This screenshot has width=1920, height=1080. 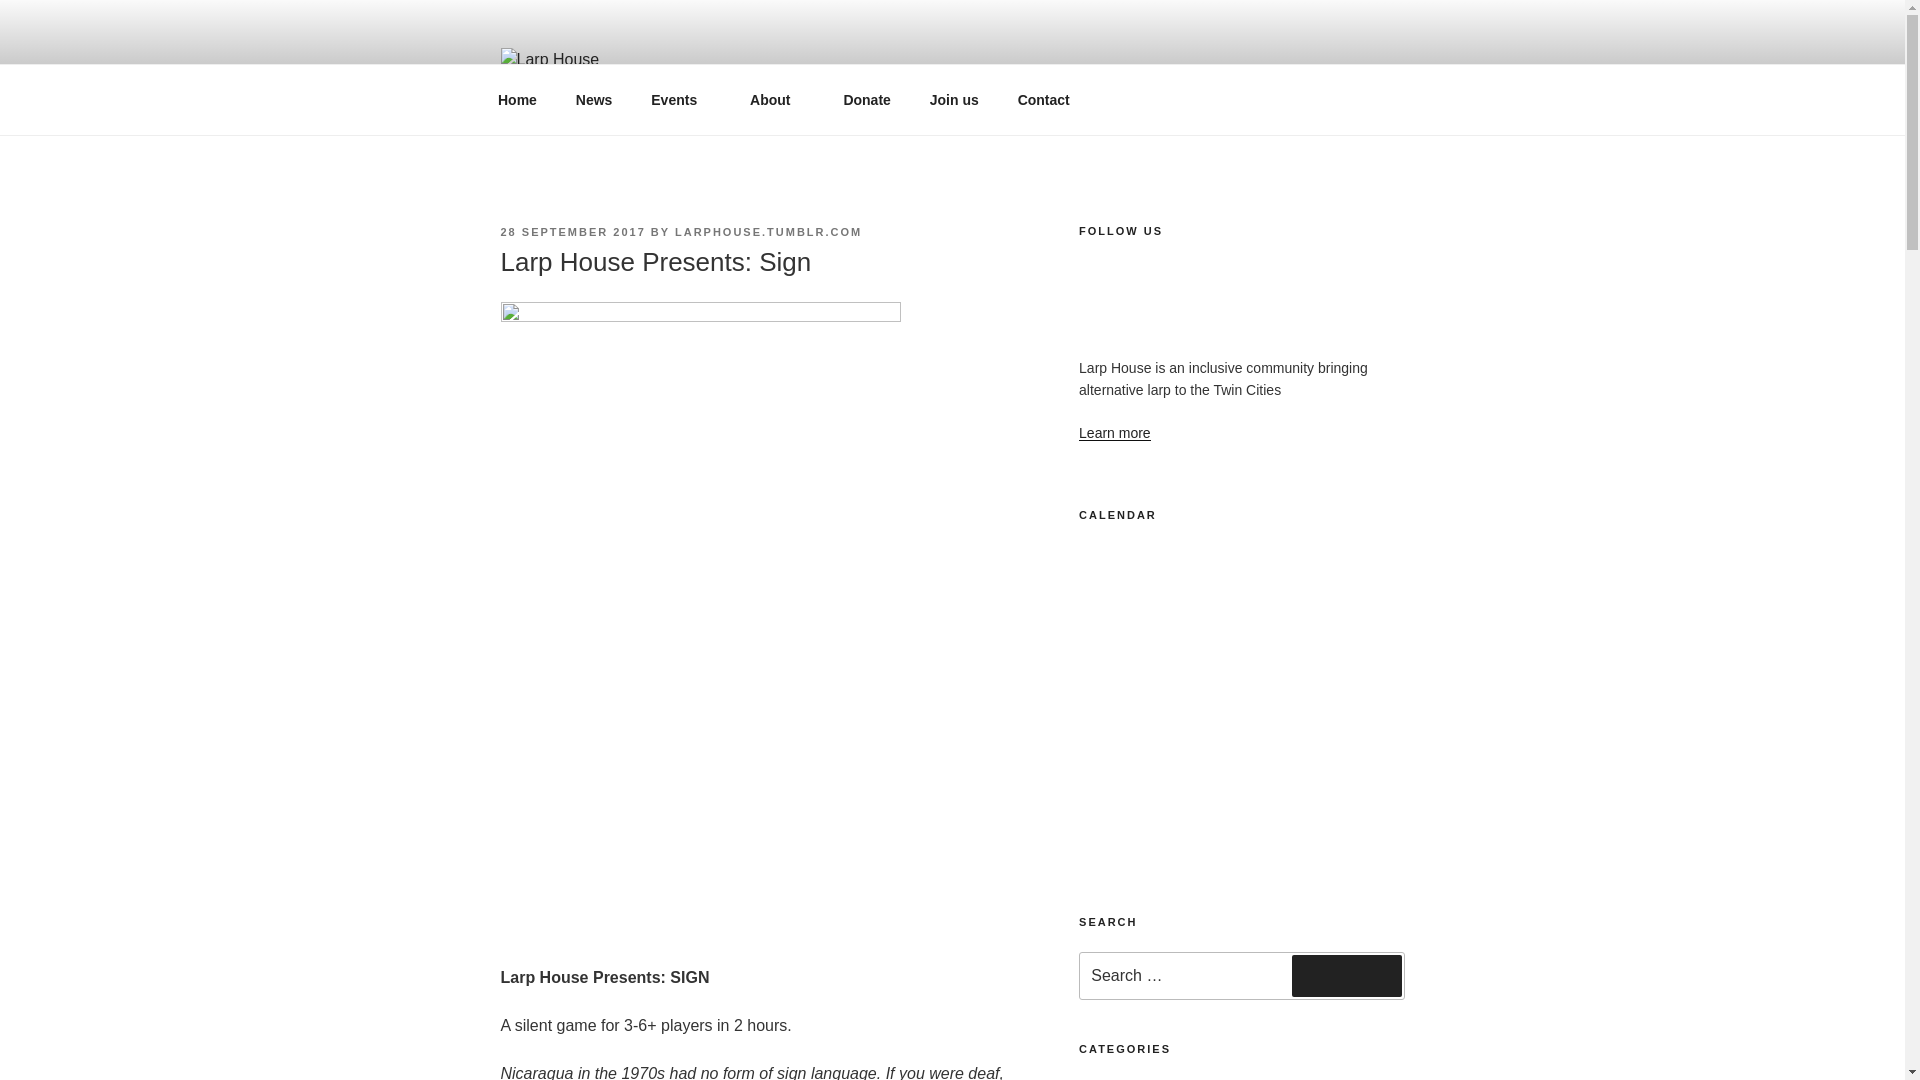 I want to click on Contact, so click(x=1043, y=100).